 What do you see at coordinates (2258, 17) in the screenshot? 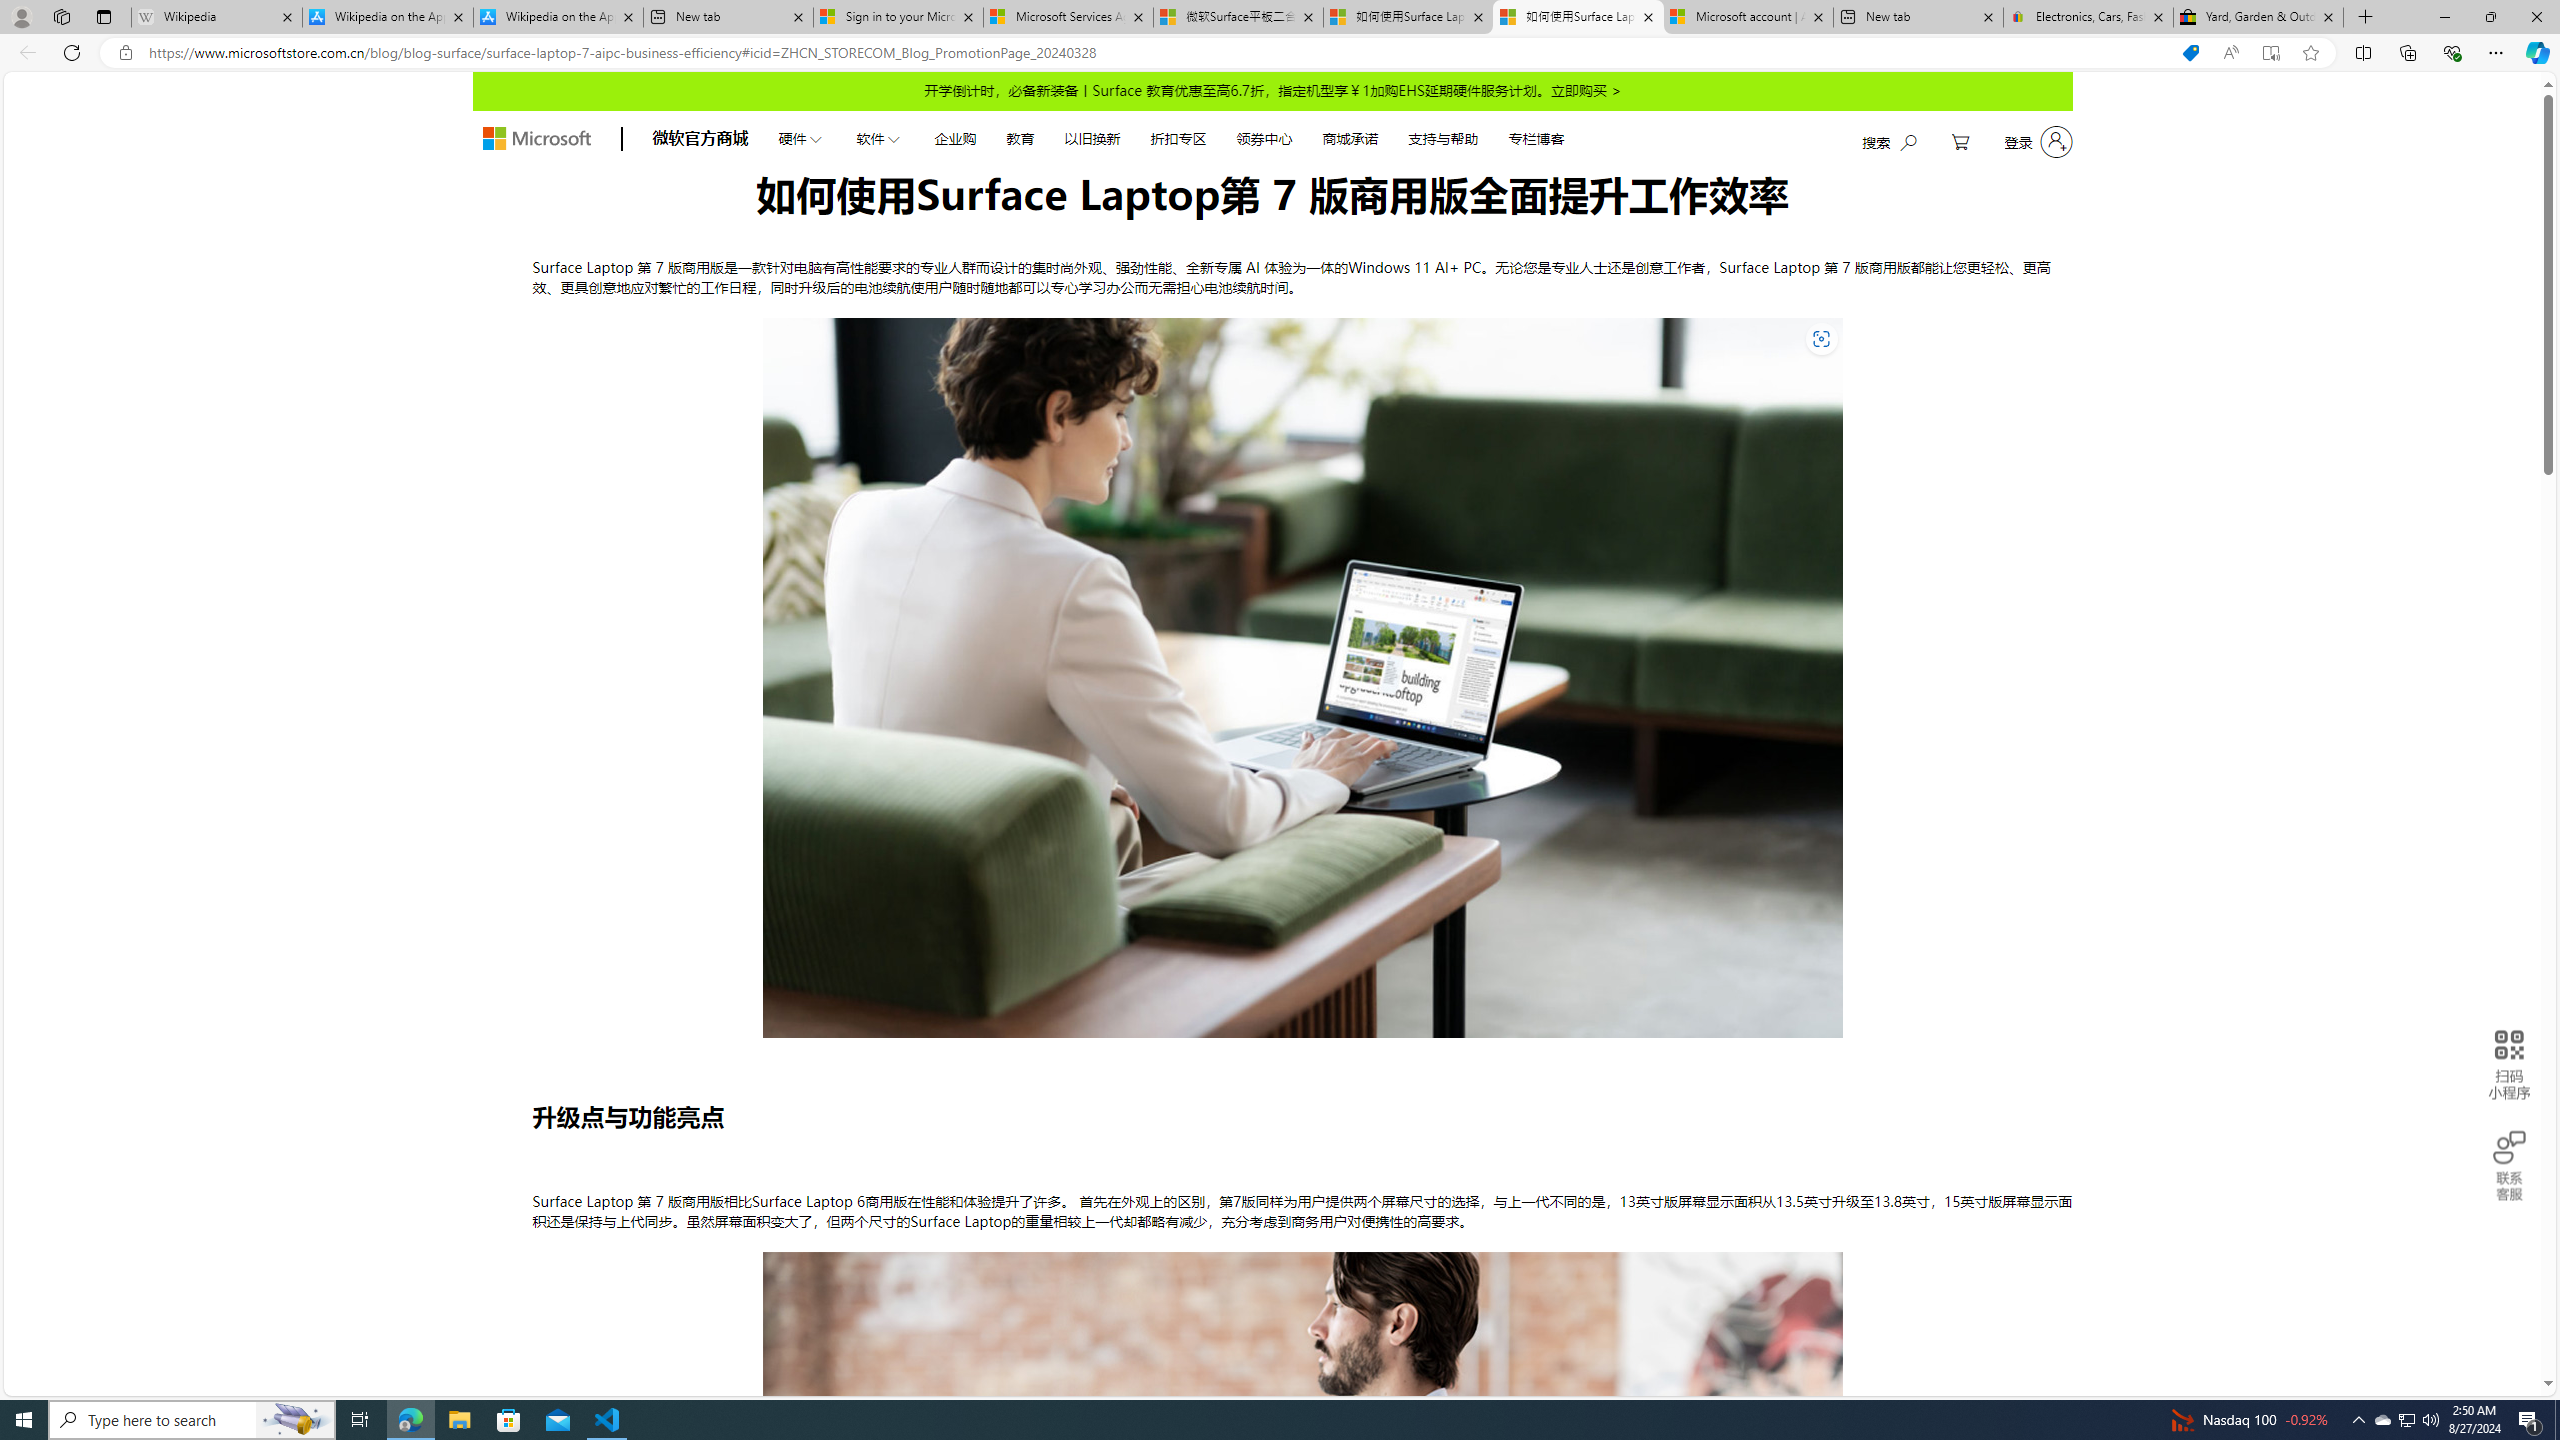
I see `Yard, Garden & Outdoor Living` at bounding box center [2258, 17].